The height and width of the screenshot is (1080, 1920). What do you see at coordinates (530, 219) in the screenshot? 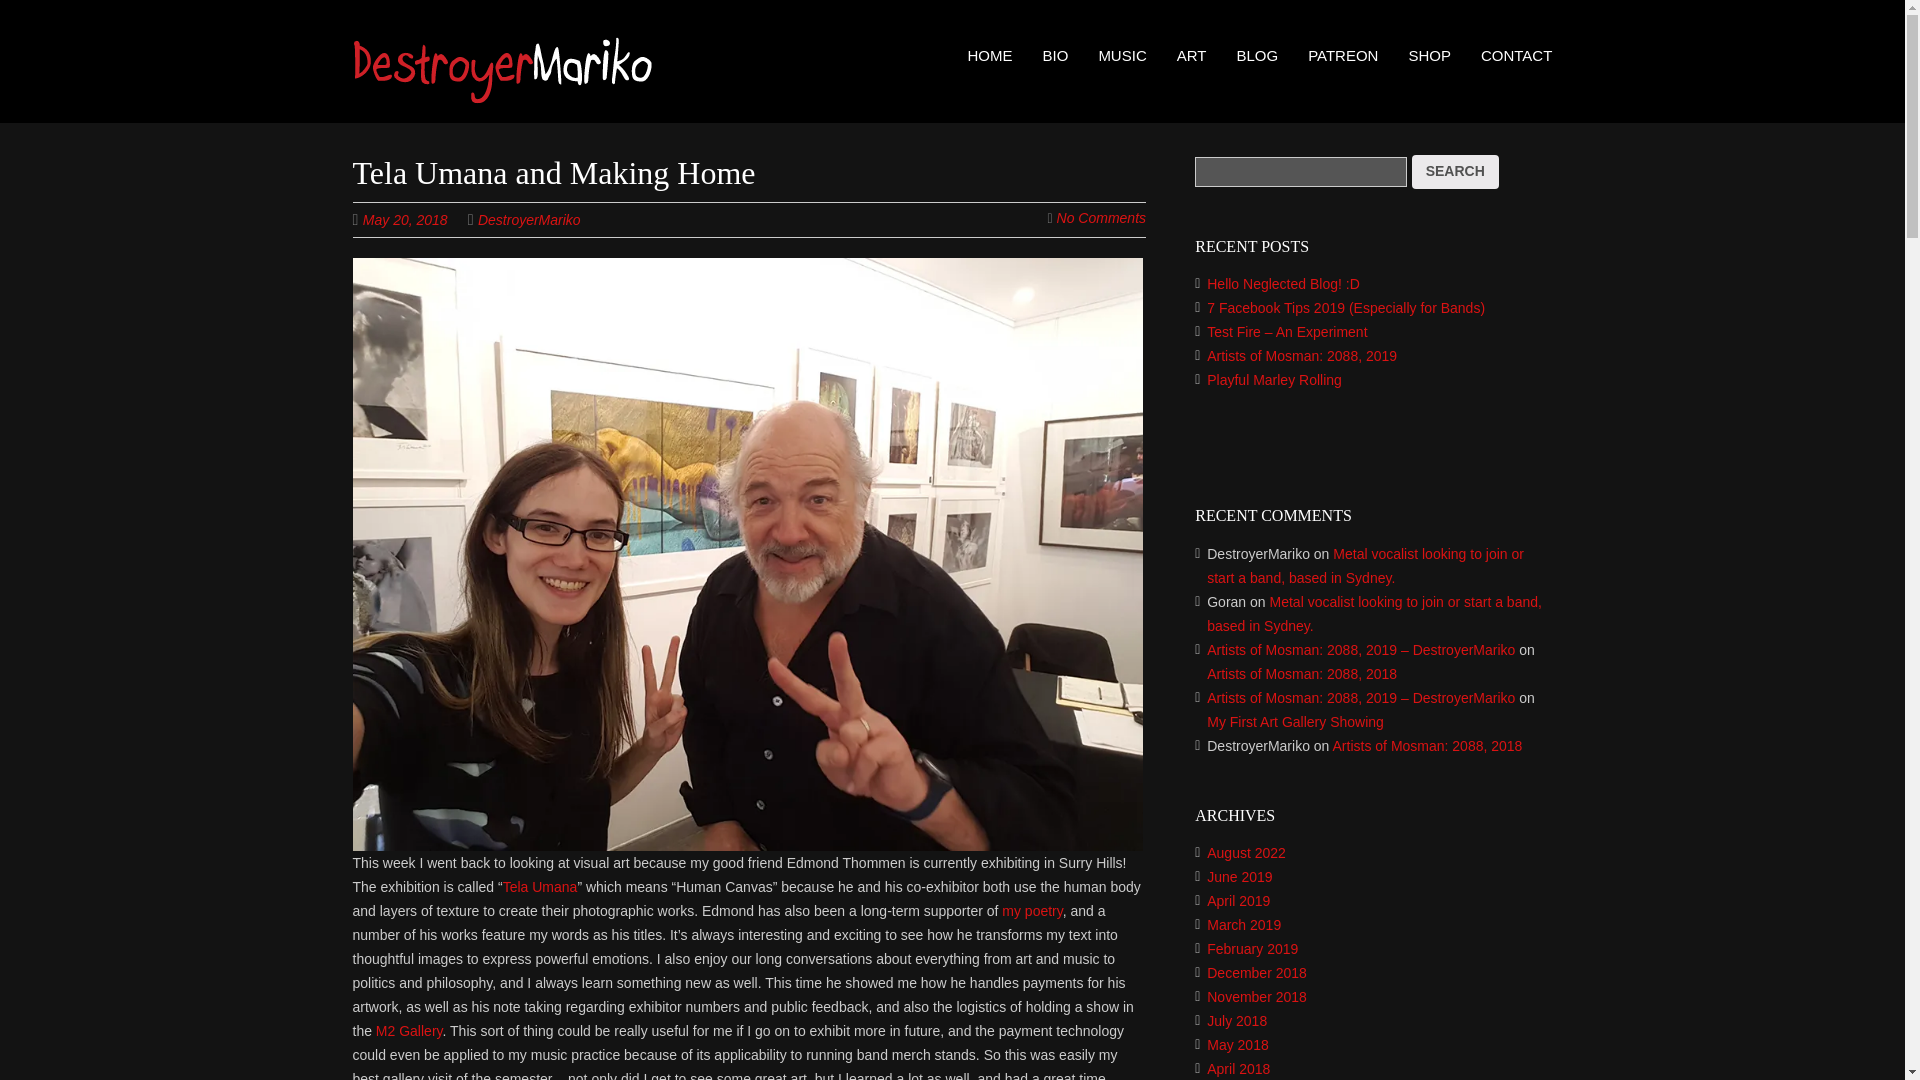
I see `View all posts by DestroyerMariko` at bounding box center [530, 219].